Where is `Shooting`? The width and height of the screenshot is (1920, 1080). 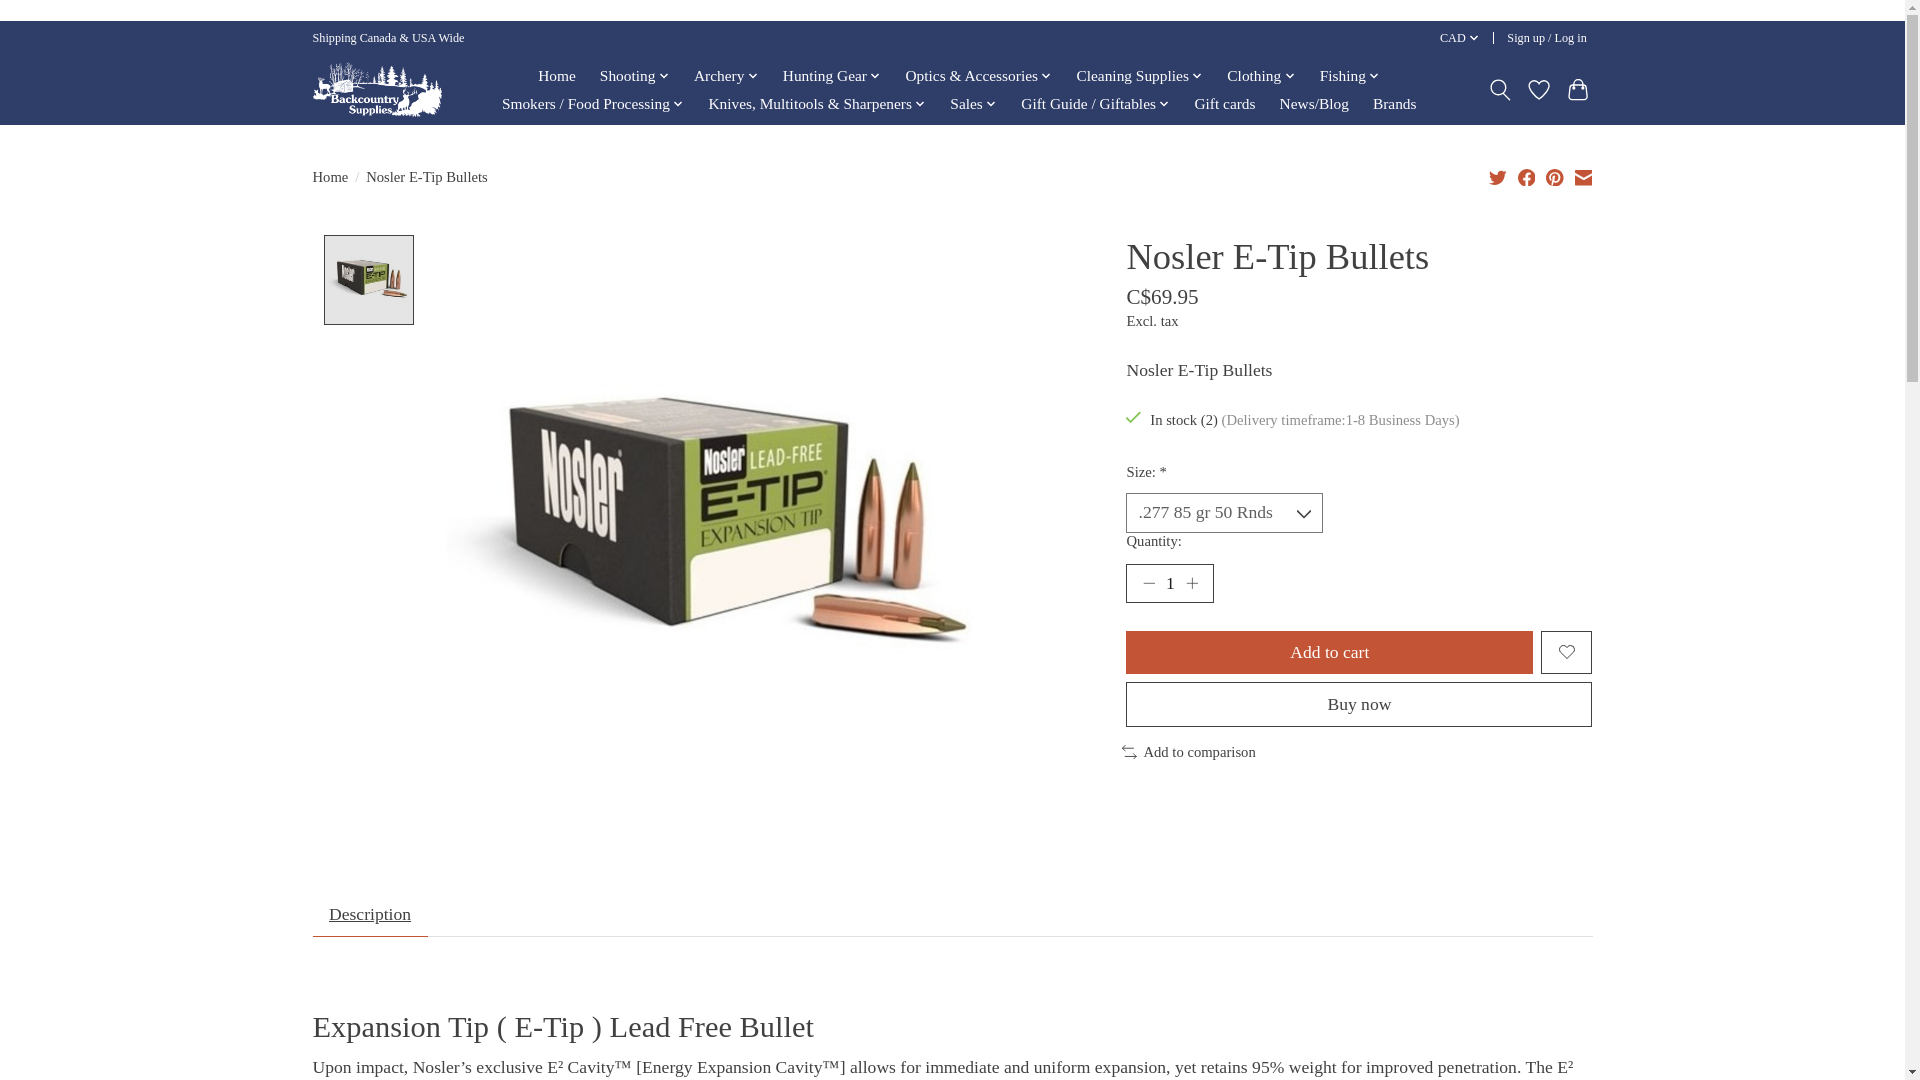
Shooting is located at coordinates (635, 75).